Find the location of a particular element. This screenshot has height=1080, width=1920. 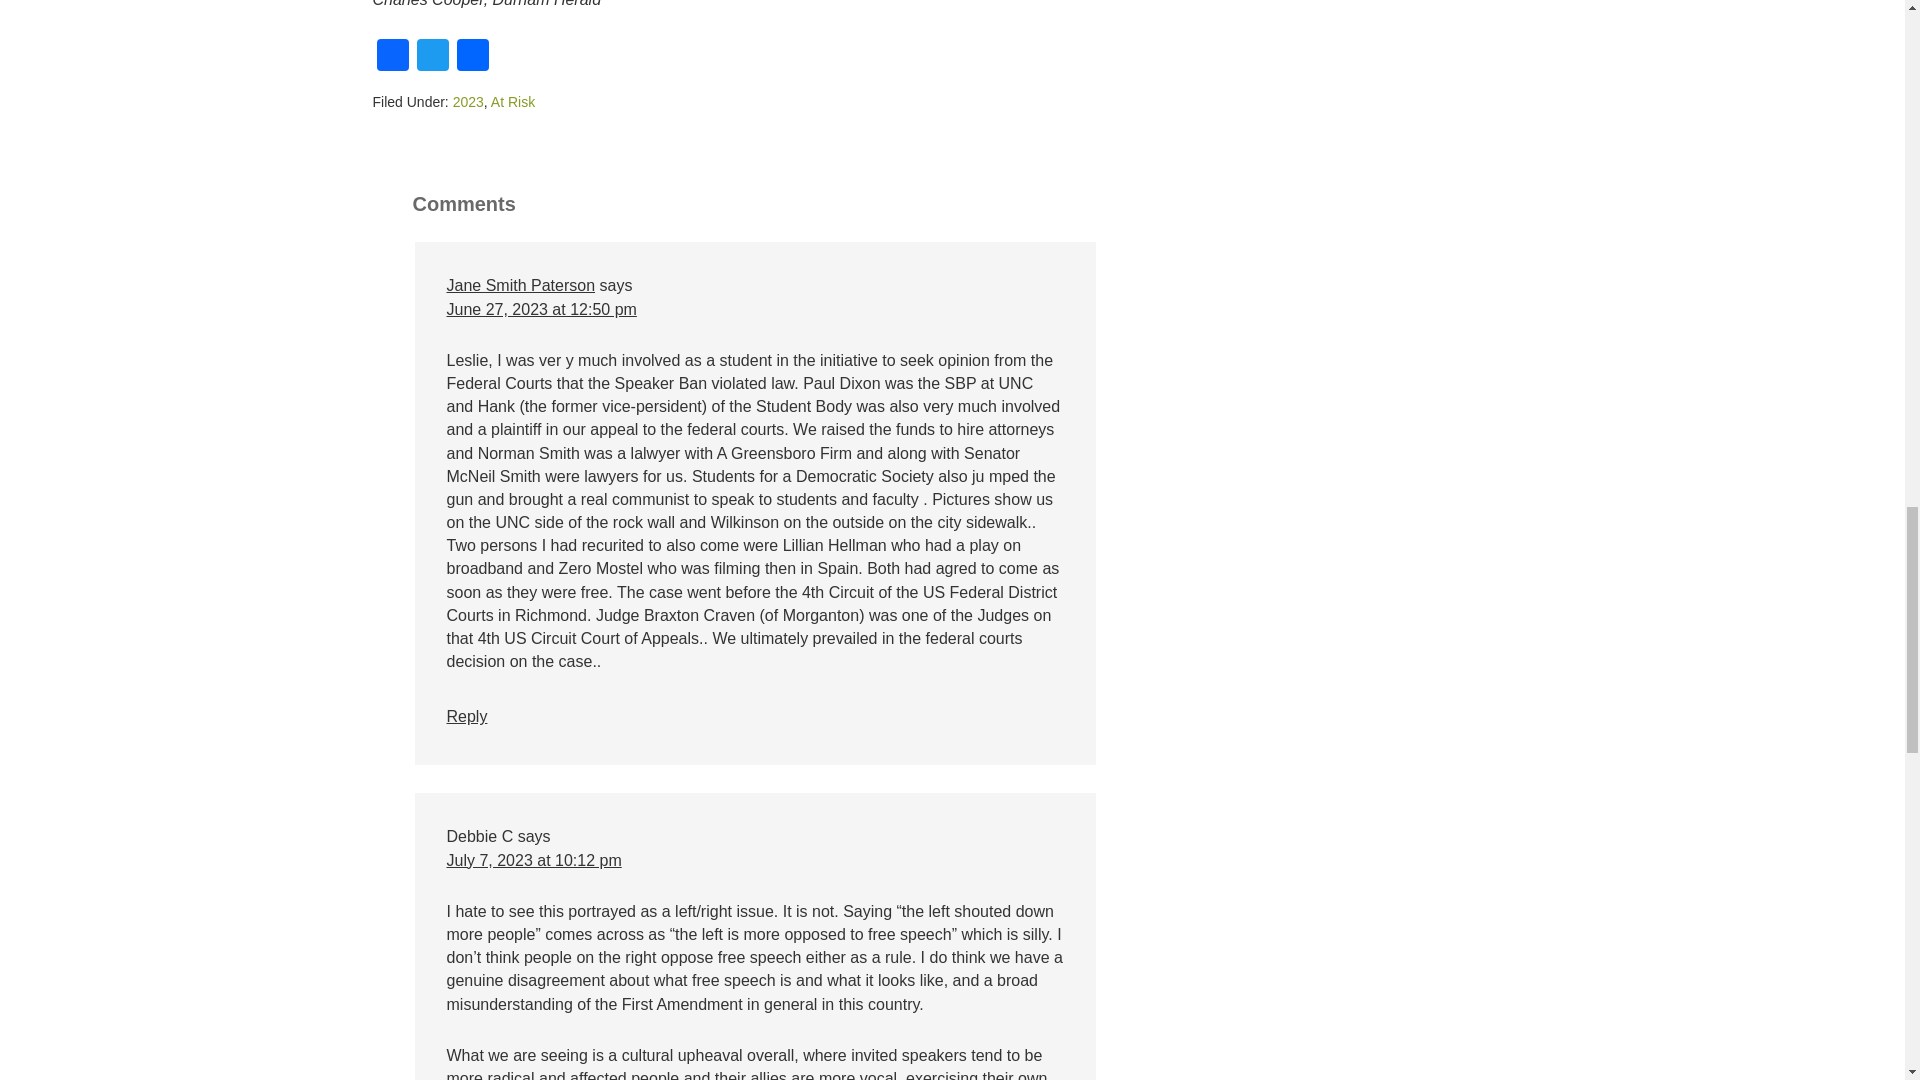

June 27, 2023 at 12:50 pm is located at coordinates (540, 309).